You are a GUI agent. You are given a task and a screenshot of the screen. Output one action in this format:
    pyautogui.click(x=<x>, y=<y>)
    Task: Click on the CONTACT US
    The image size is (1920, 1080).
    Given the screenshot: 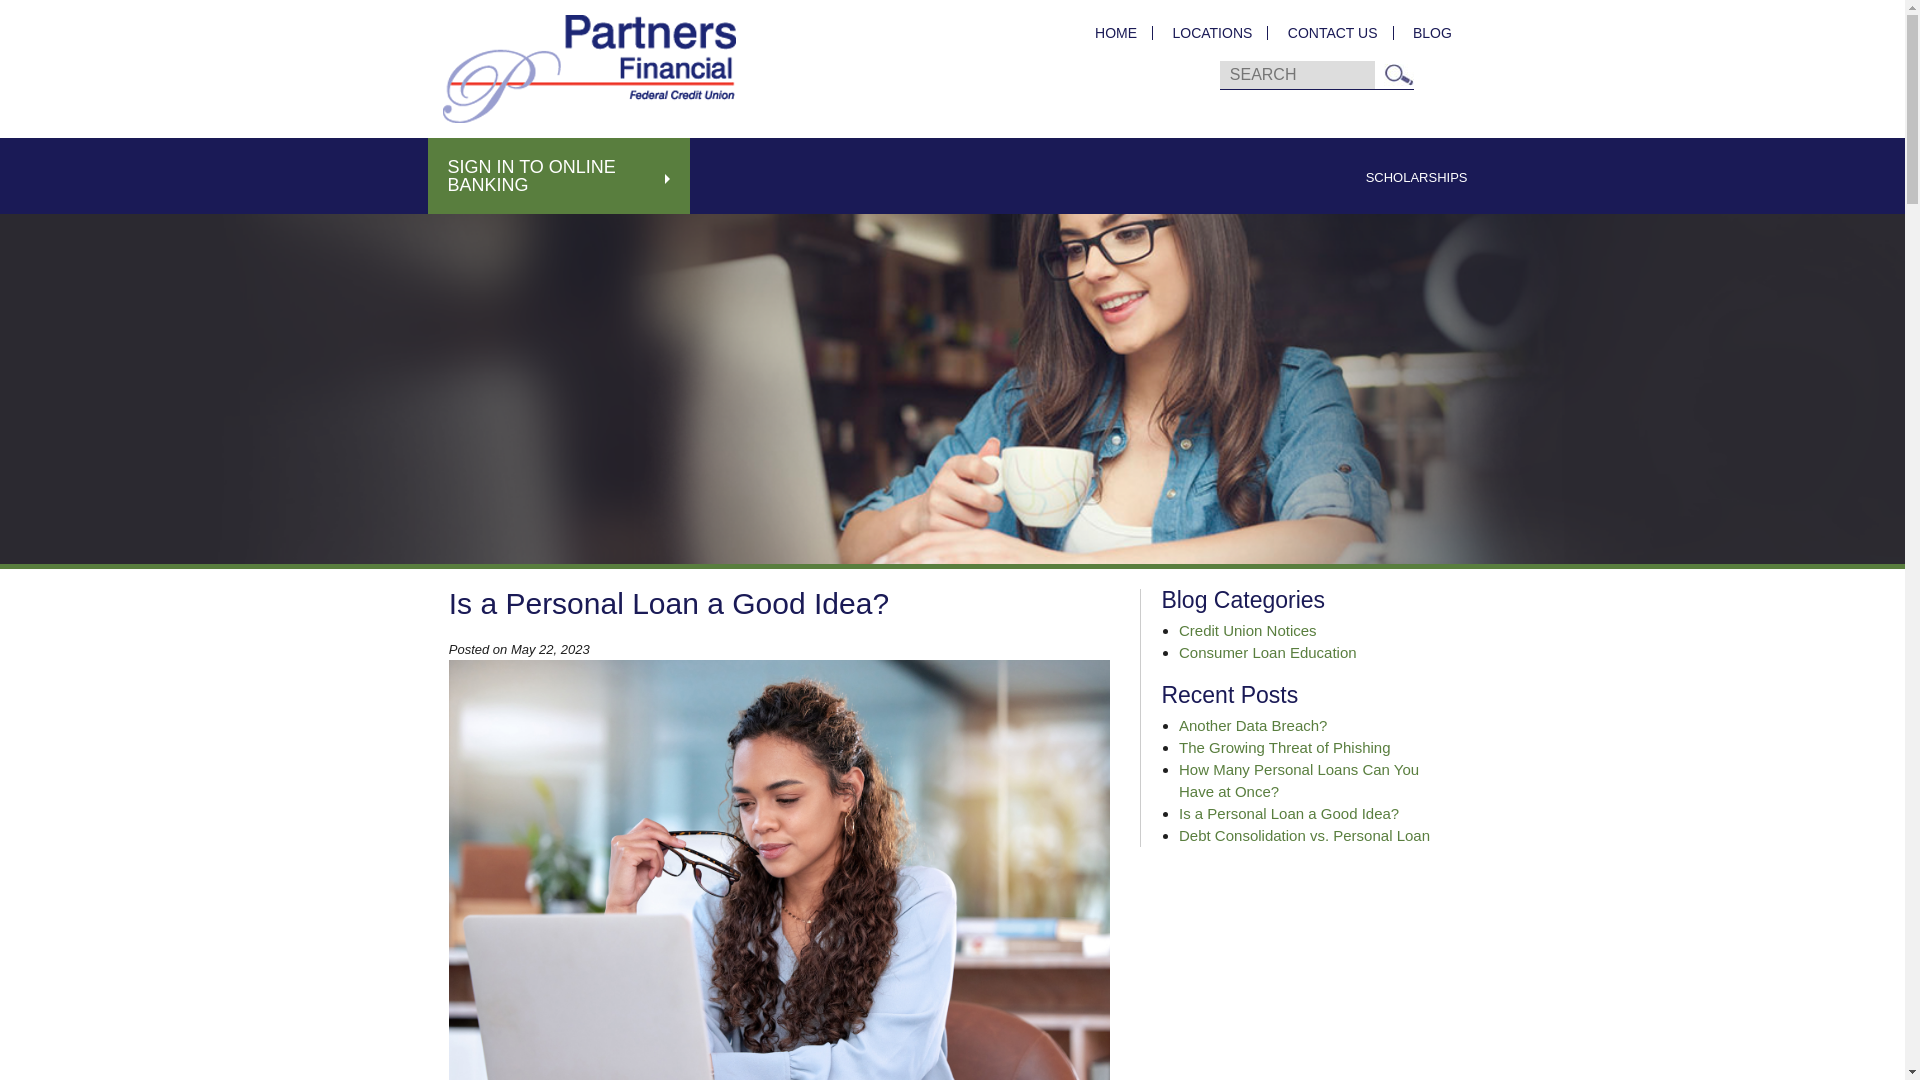 What is the action you would take?
    pyautogui.click(x=1332, y=32)
    